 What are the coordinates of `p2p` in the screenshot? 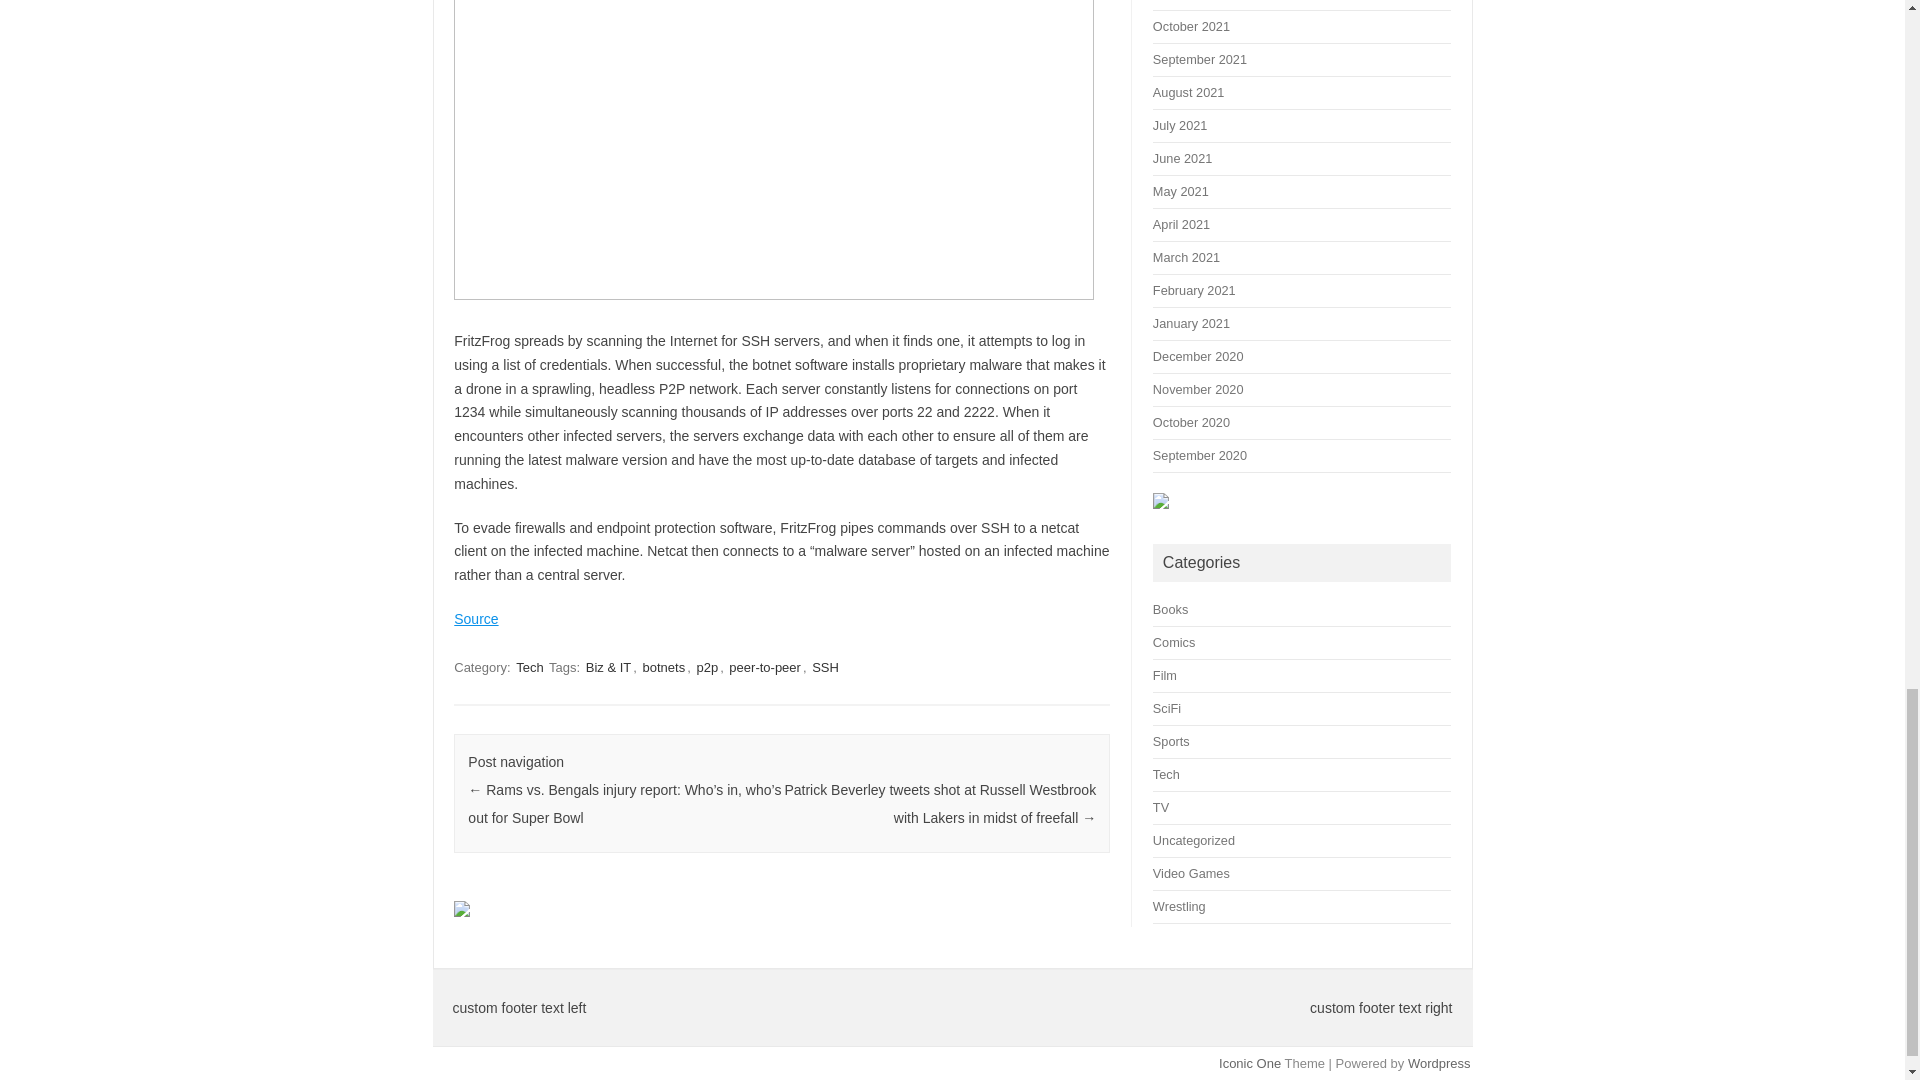 It's located at (706, 667).